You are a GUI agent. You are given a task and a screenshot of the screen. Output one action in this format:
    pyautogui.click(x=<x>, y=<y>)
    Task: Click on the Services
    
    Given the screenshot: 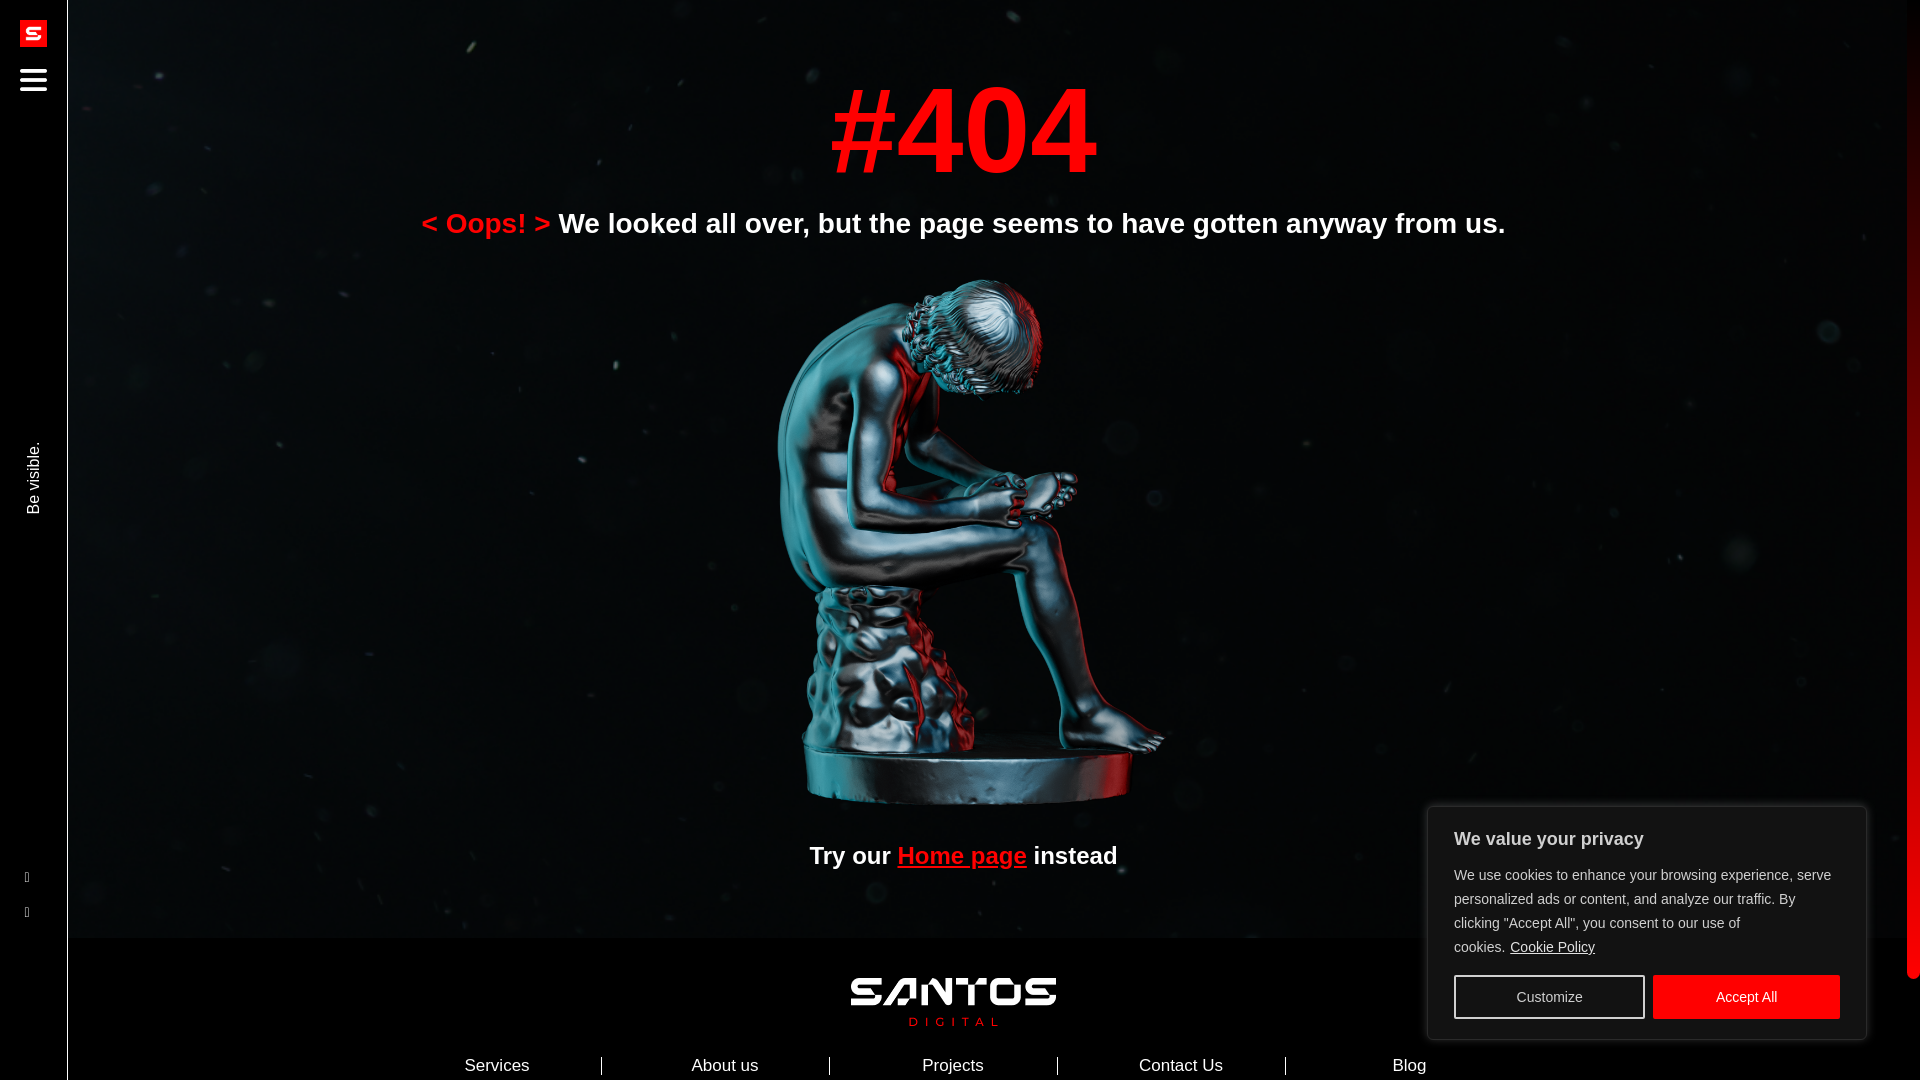 What is the action you would take?
    pyautogui.click(x=496, y=1065)
    